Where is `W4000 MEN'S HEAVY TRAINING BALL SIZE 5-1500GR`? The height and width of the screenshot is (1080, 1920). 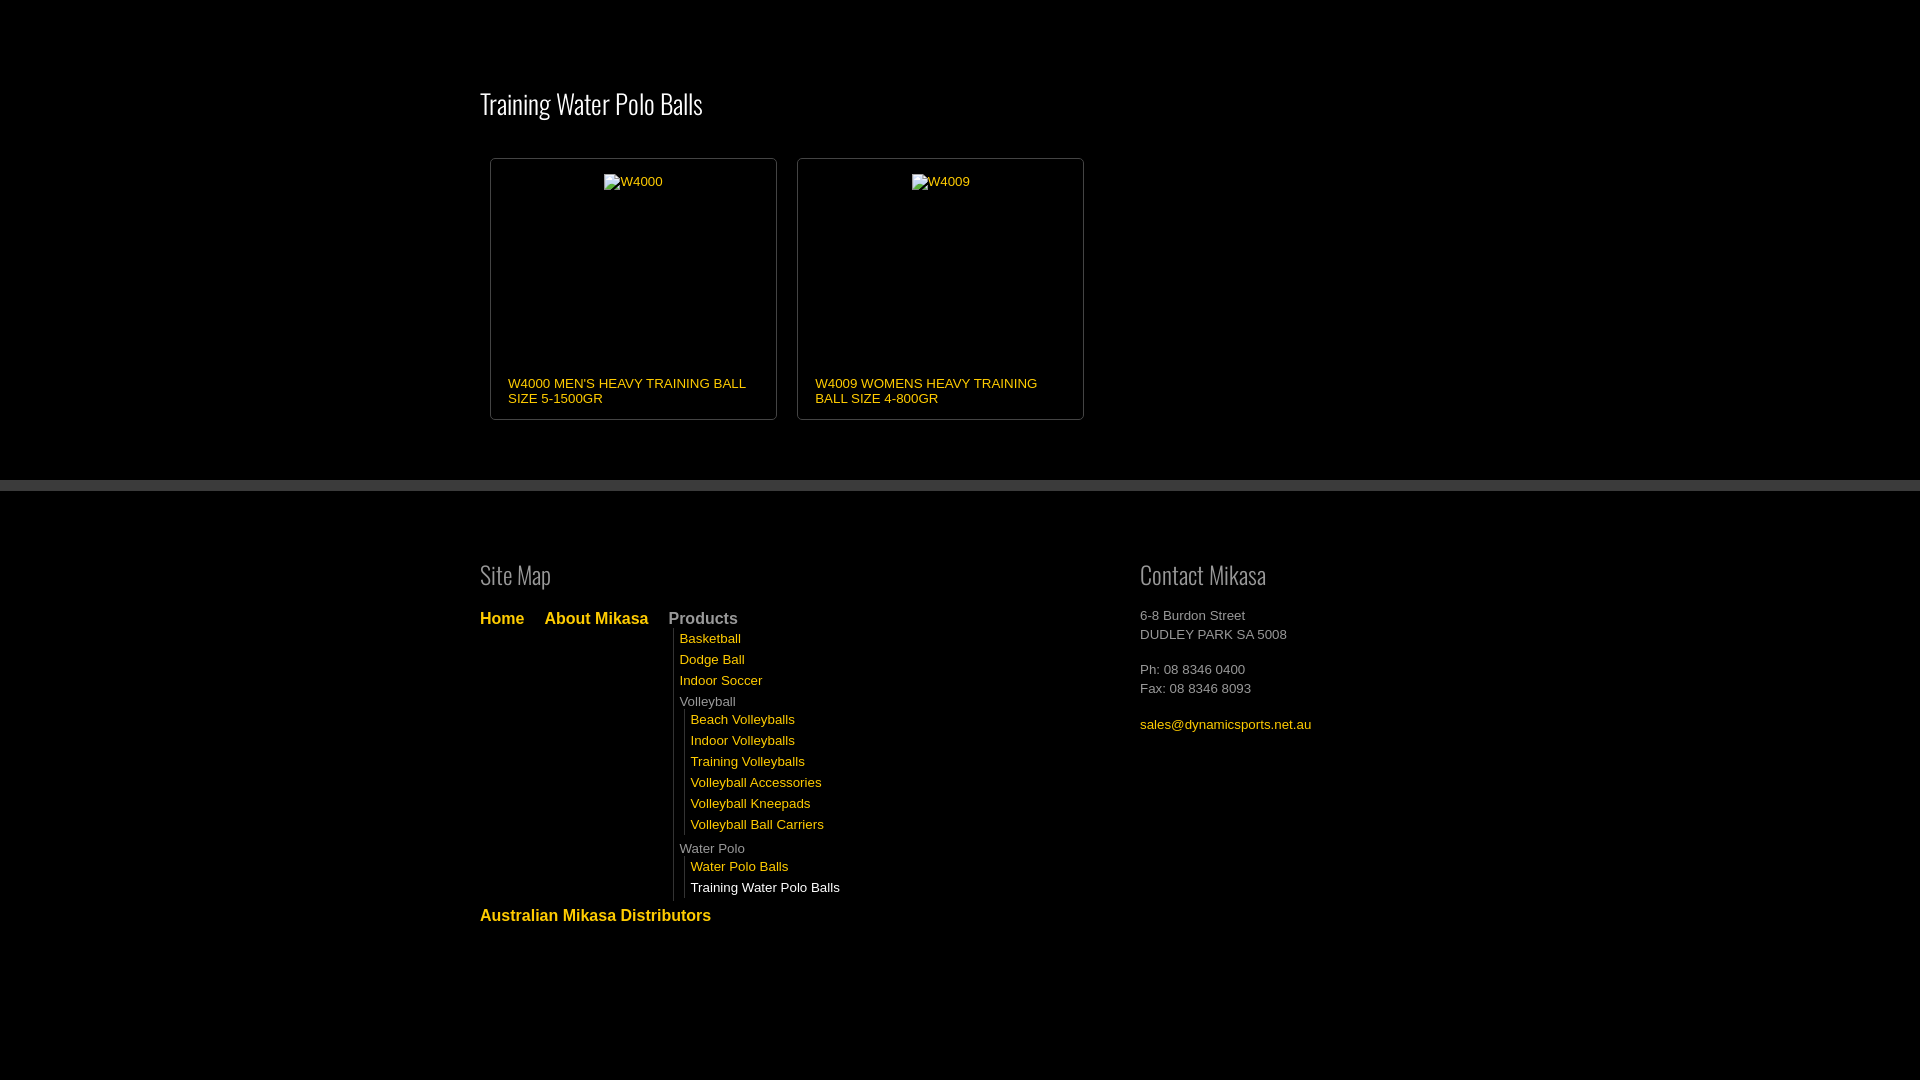 W4000 MEN'S HEAVY TRAINING BALL SIZE 5-1500GR is located at coordinates (633, 182).